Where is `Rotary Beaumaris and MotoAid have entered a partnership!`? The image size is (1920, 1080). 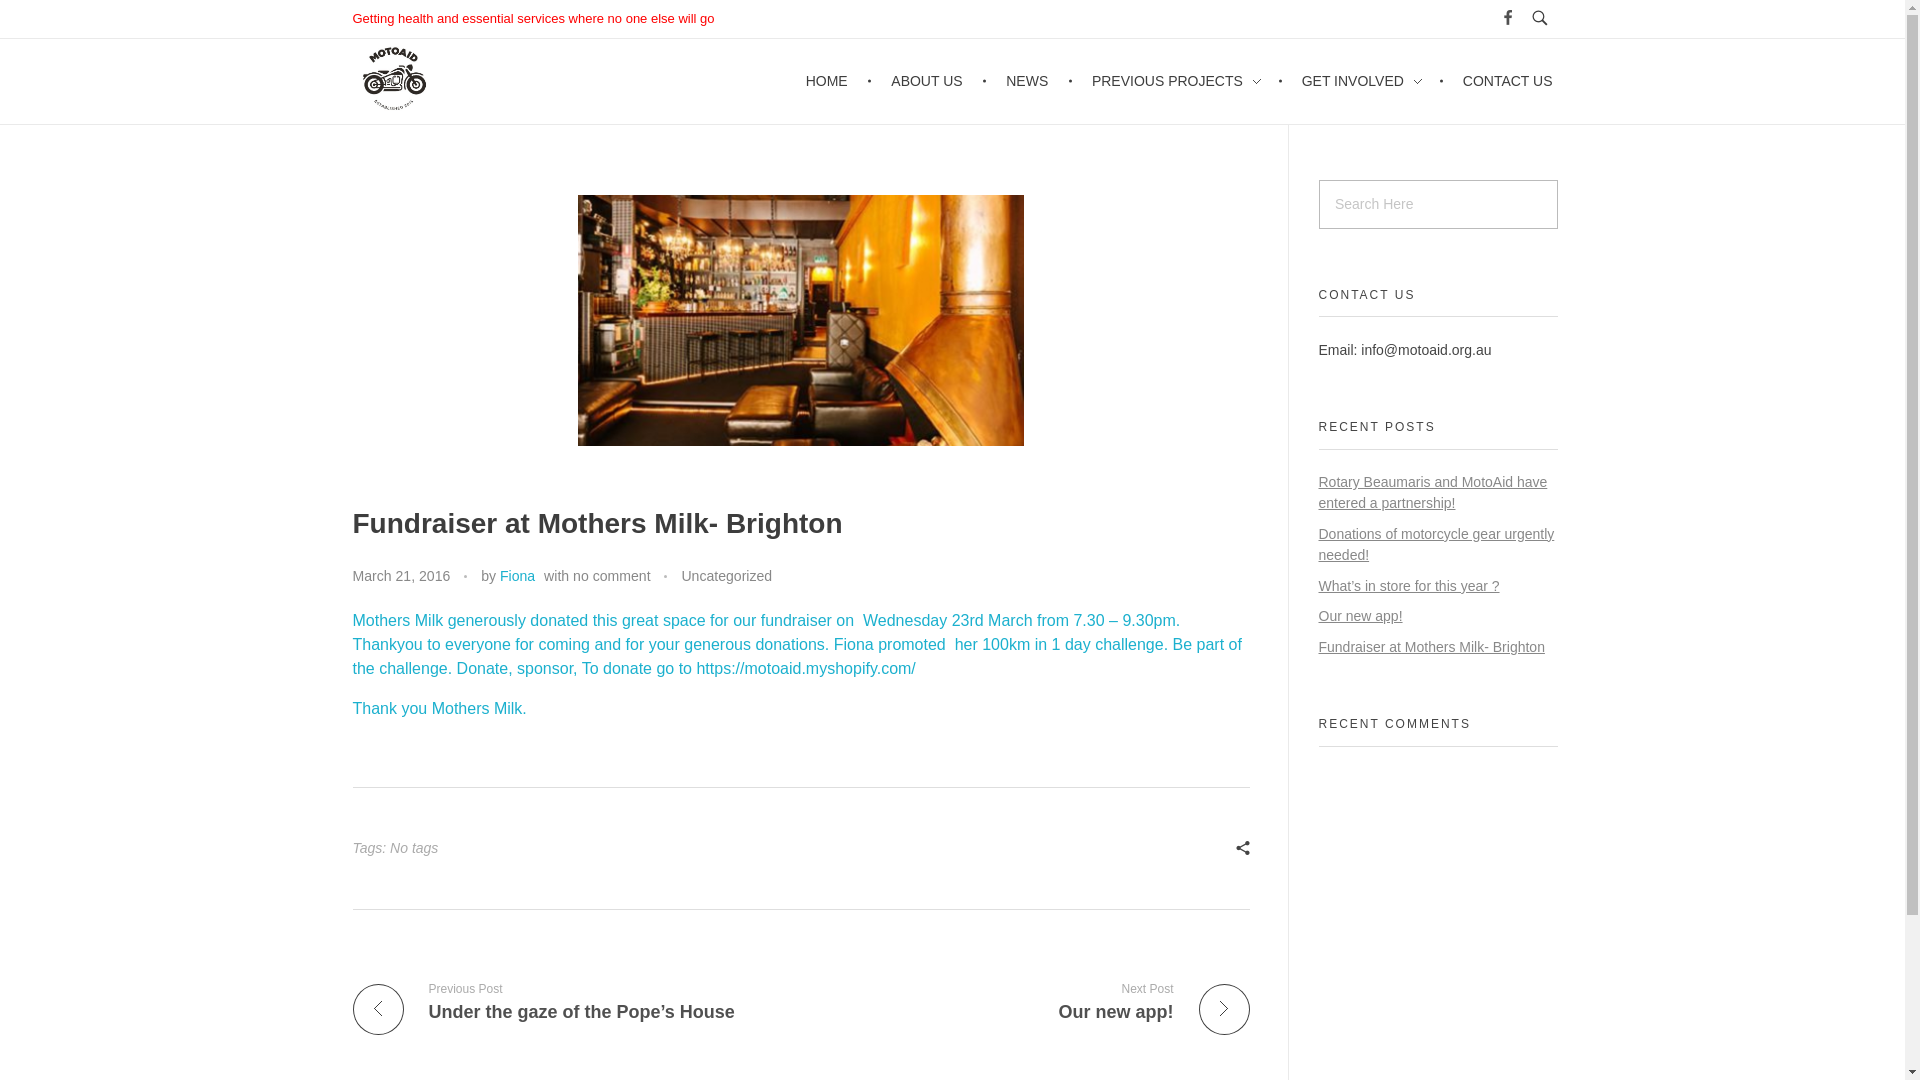
Rotary Beaumaris and MotoAid have entered a partnership! is located at coordinates (1432, 492).